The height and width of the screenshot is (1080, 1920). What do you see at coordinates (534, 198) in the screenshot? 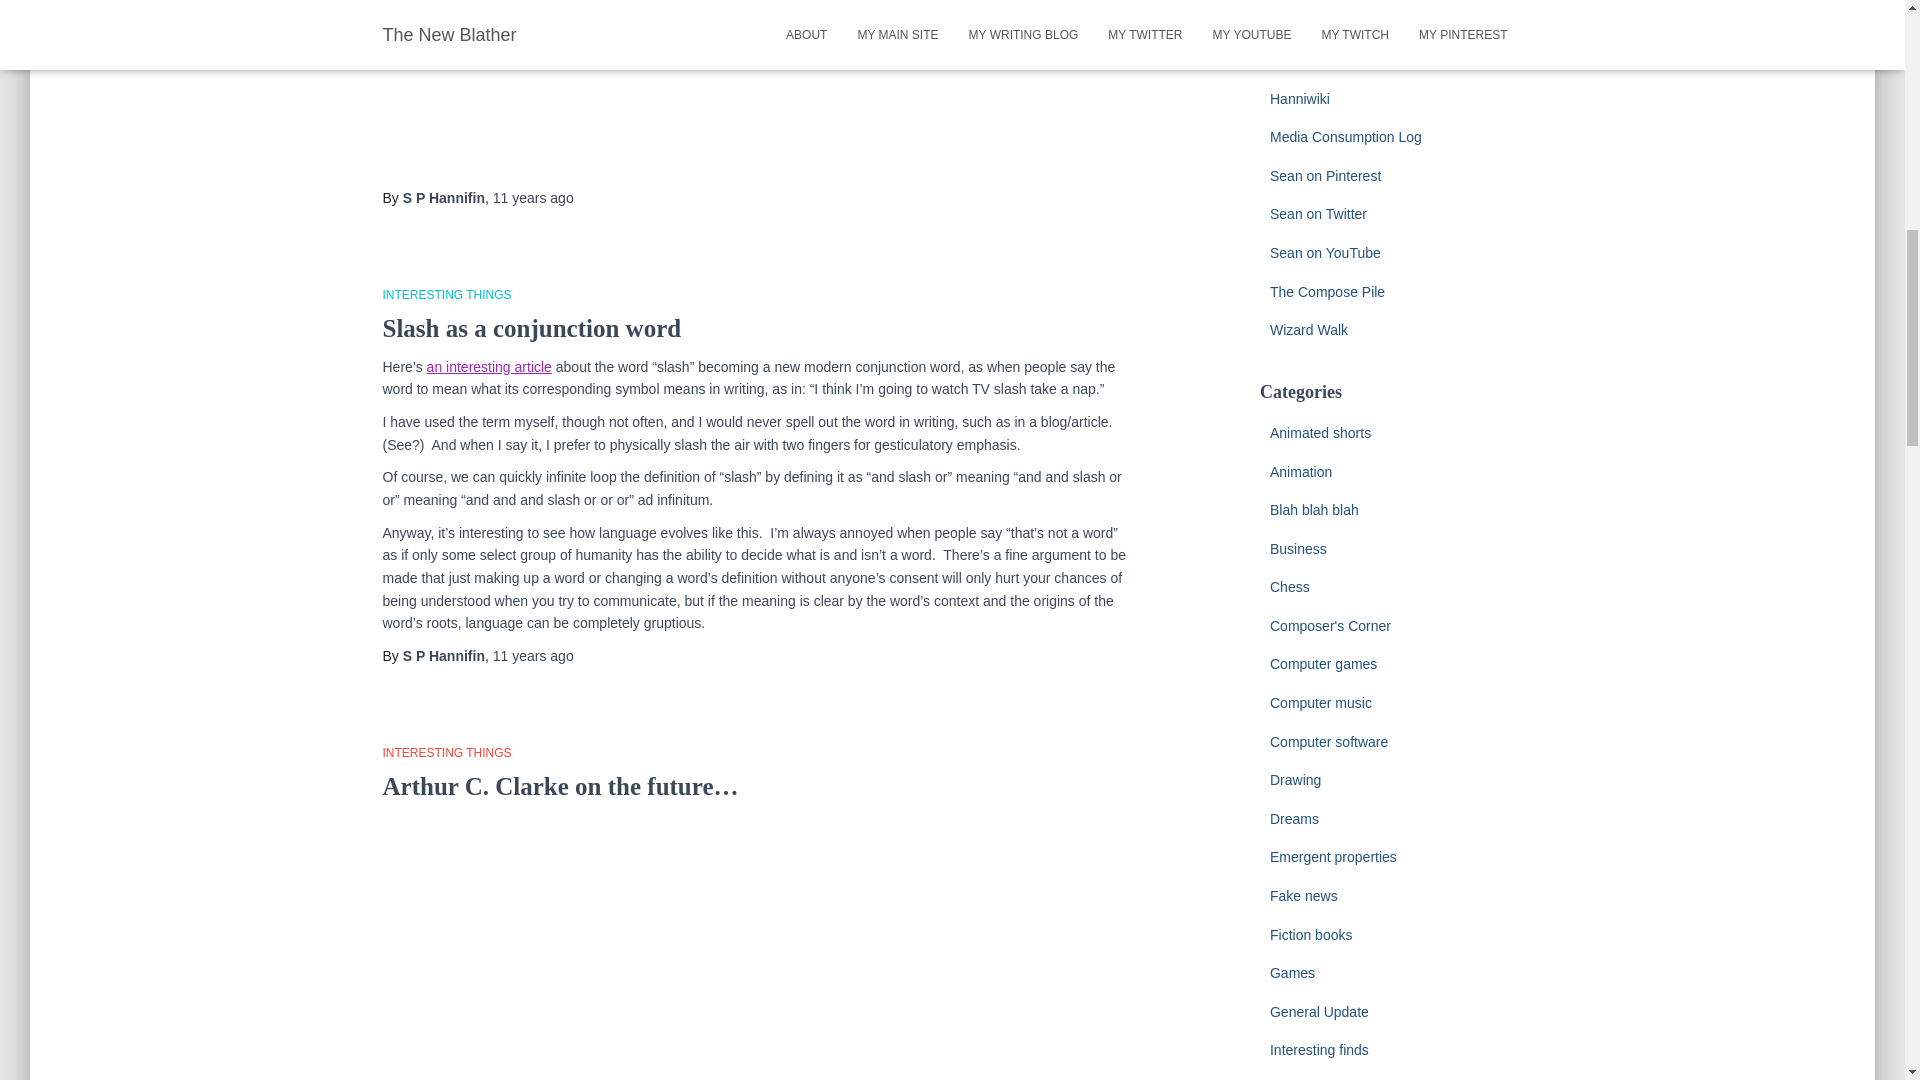
I see `11 years ago` at bounding box center [534, 198].